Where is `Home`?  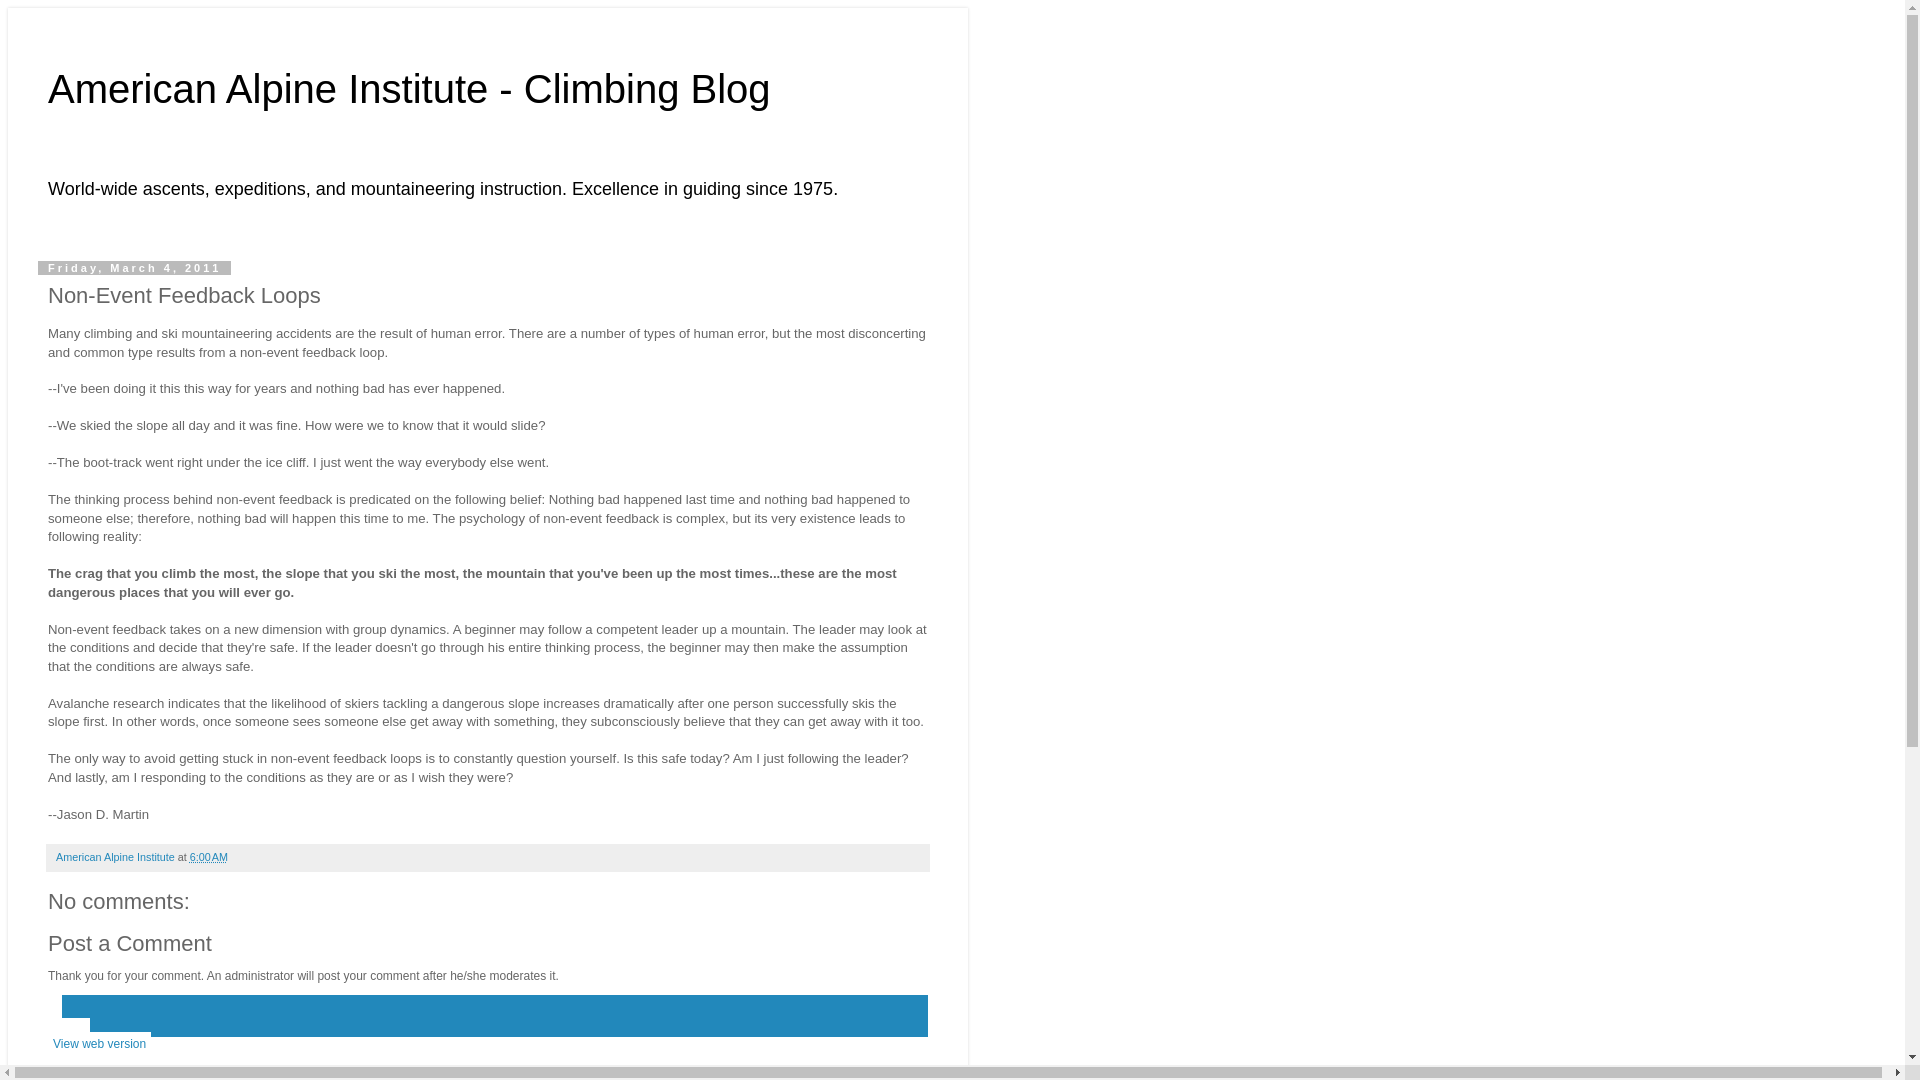 Home is located at coordinates (69, 1030).